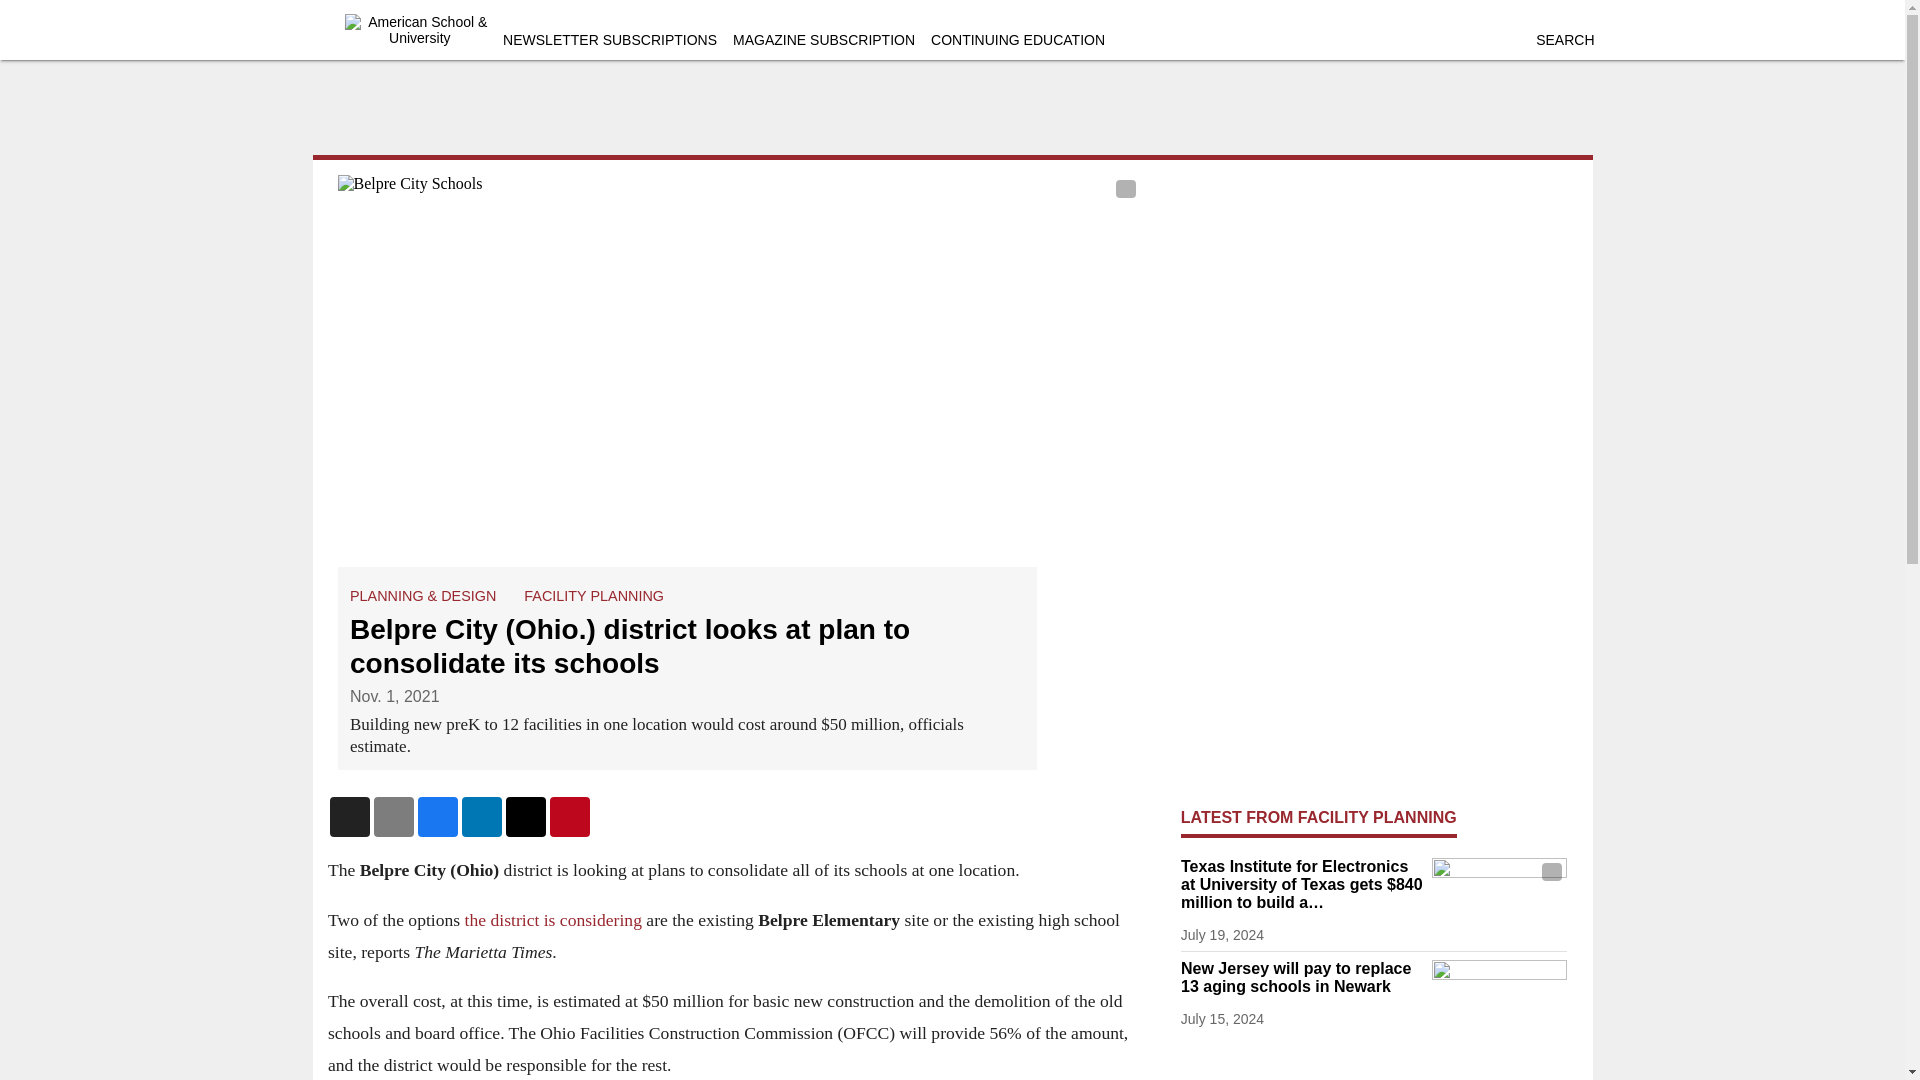 Image resolution: width=1920 pixels, height=1080 pixels. I want to click on NEWSLETTER SUBSCRIPTIONS, so click(610, 40).